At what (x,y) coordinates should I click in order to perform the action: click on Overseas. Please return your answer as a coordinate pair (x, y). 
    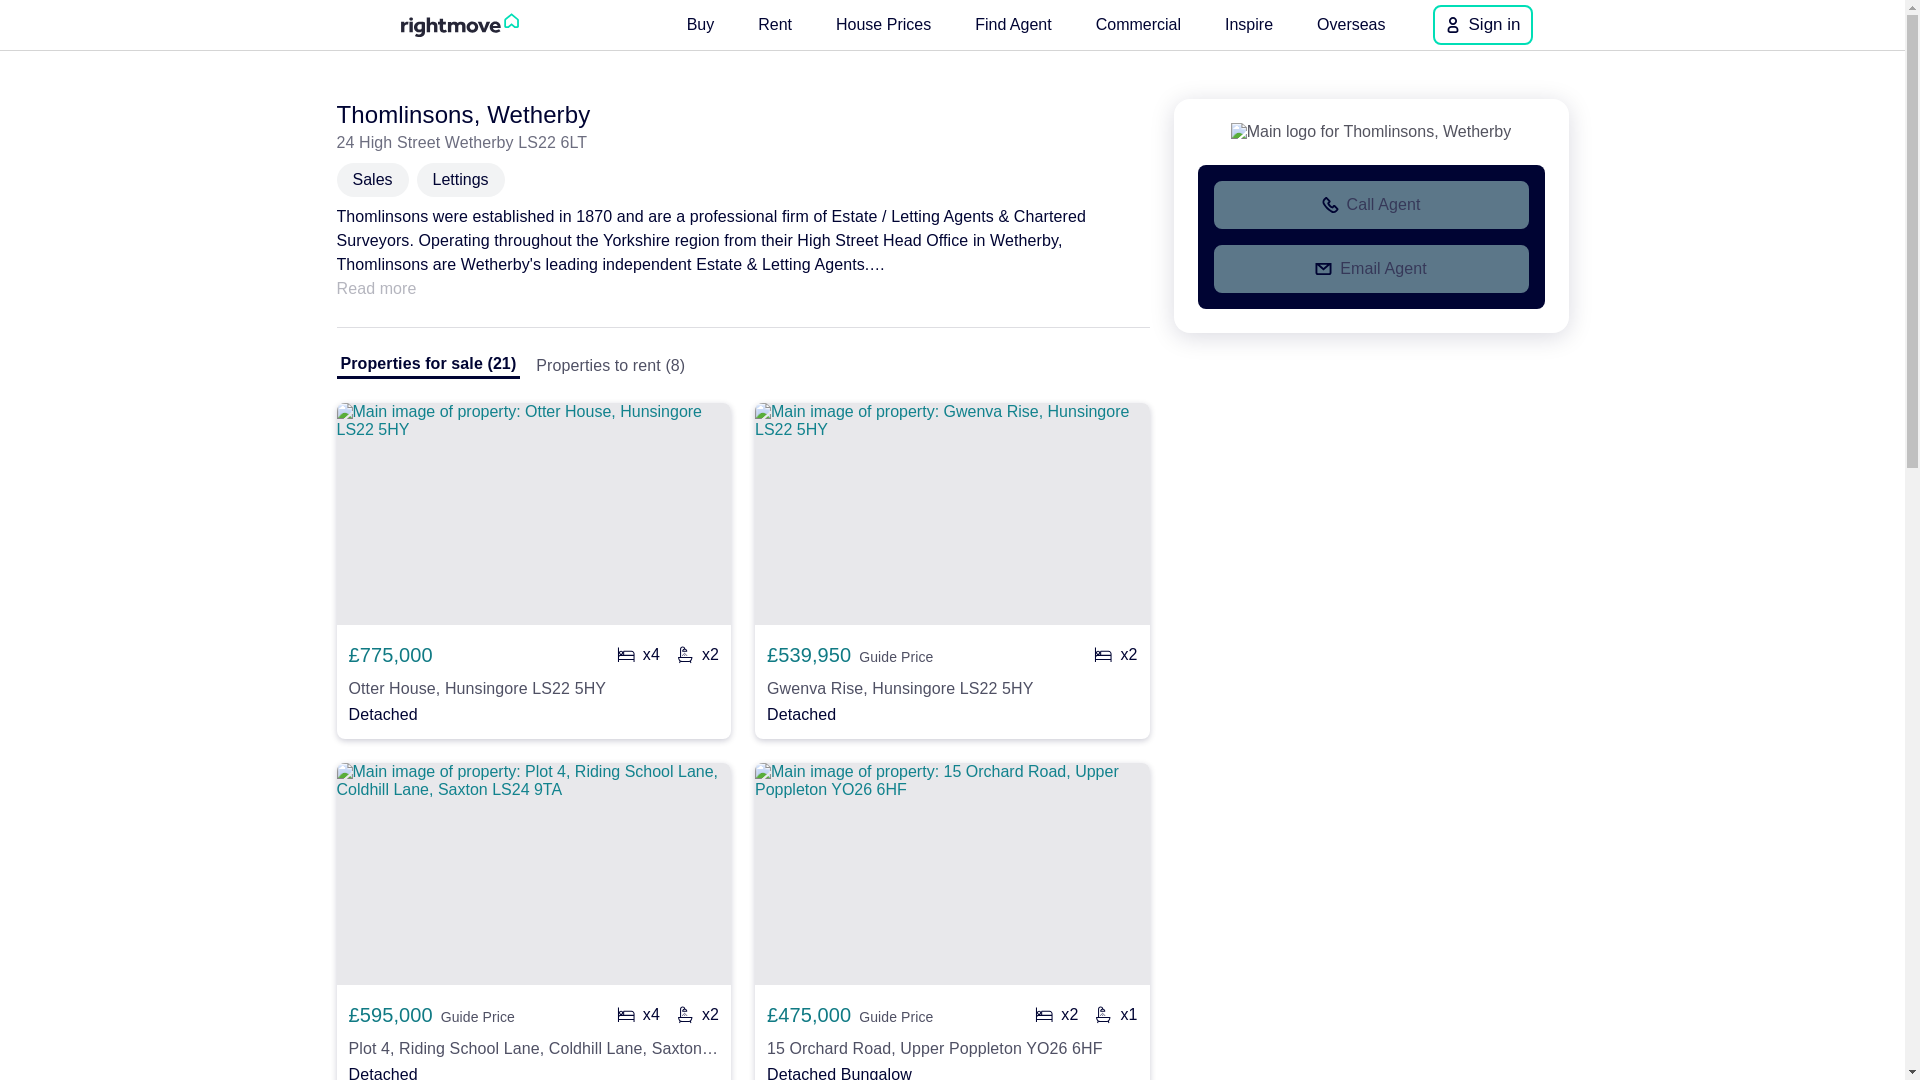
    Looking at the image, I should click on (1351, 24).